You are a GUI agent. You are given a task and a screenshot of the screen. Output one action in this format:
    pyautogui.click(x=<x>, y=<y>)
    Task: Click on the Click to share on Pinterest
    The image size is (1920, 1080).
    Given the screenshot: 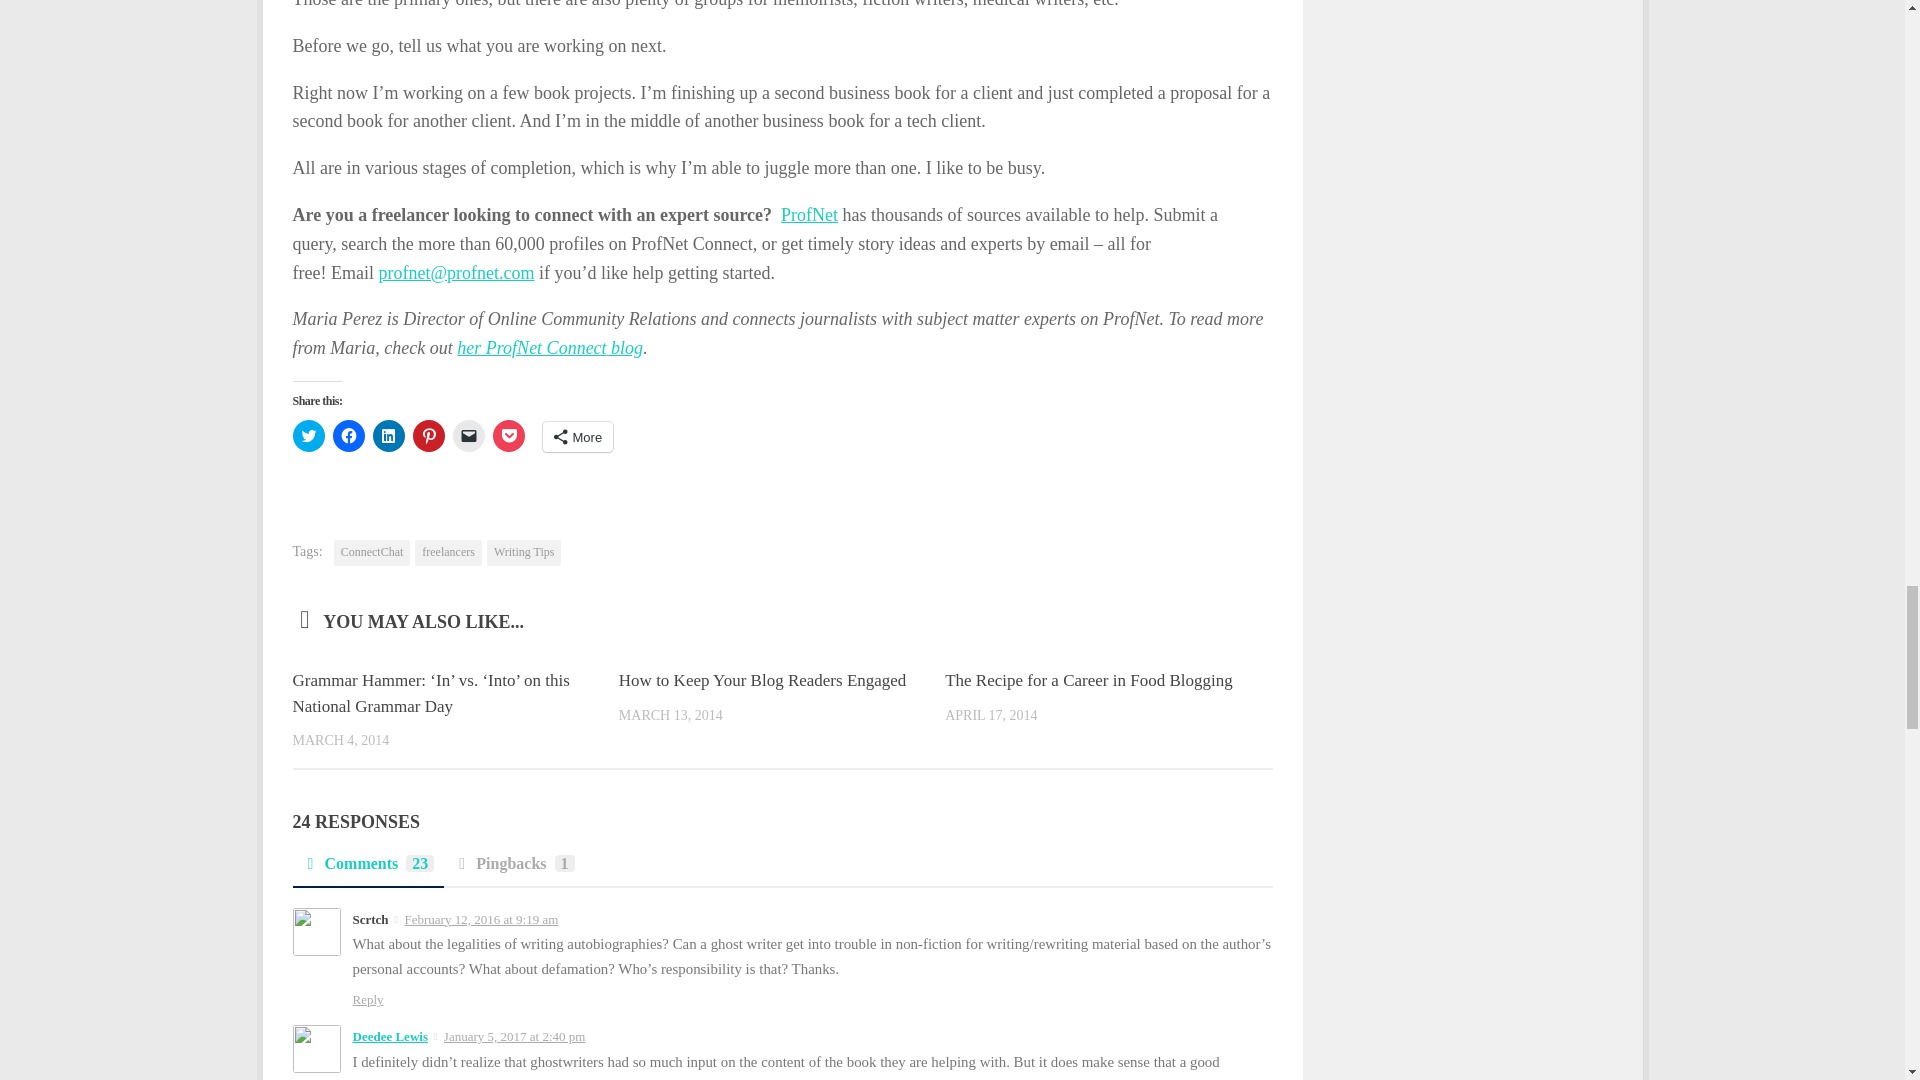 What is the action you would take?
    pyautogui.click(x=428, y=436)
    